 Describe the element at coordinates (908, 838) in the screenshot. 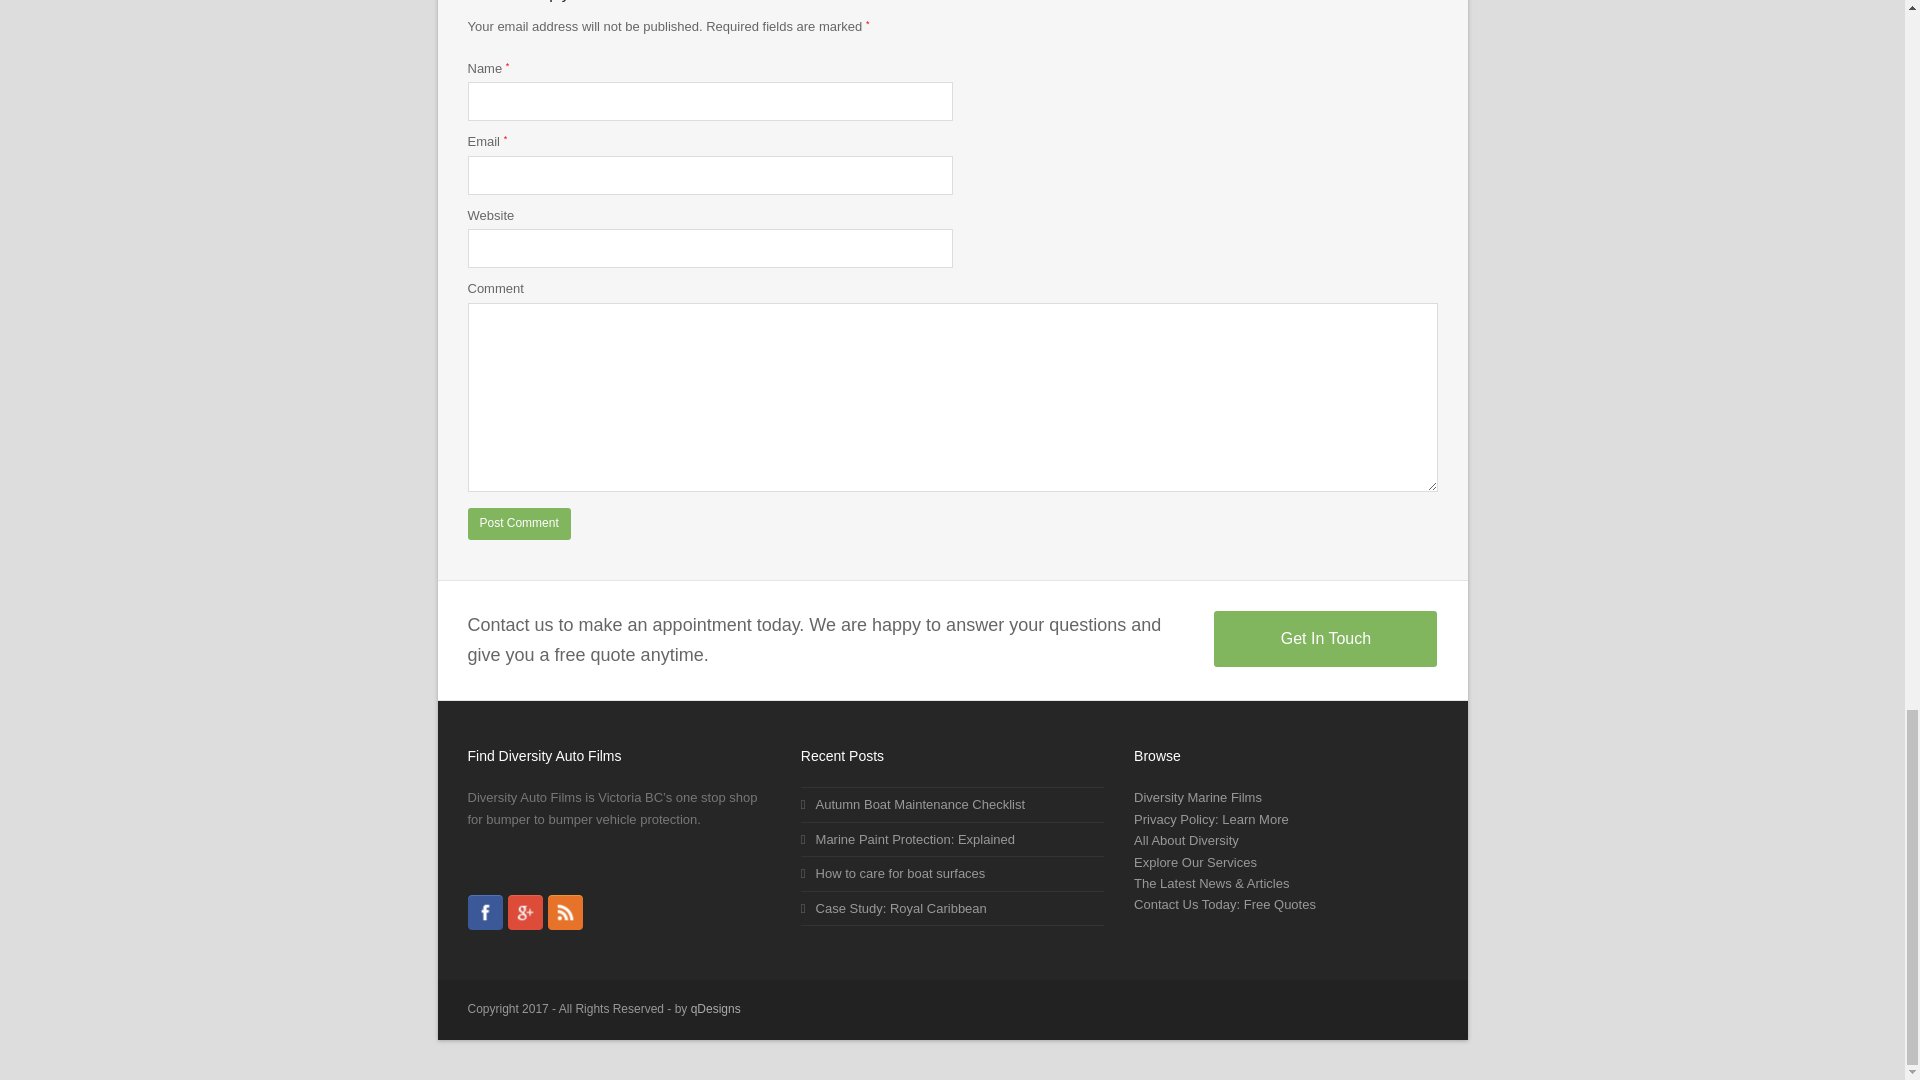

I see `Marine Paint Protection: Explained` at that location.